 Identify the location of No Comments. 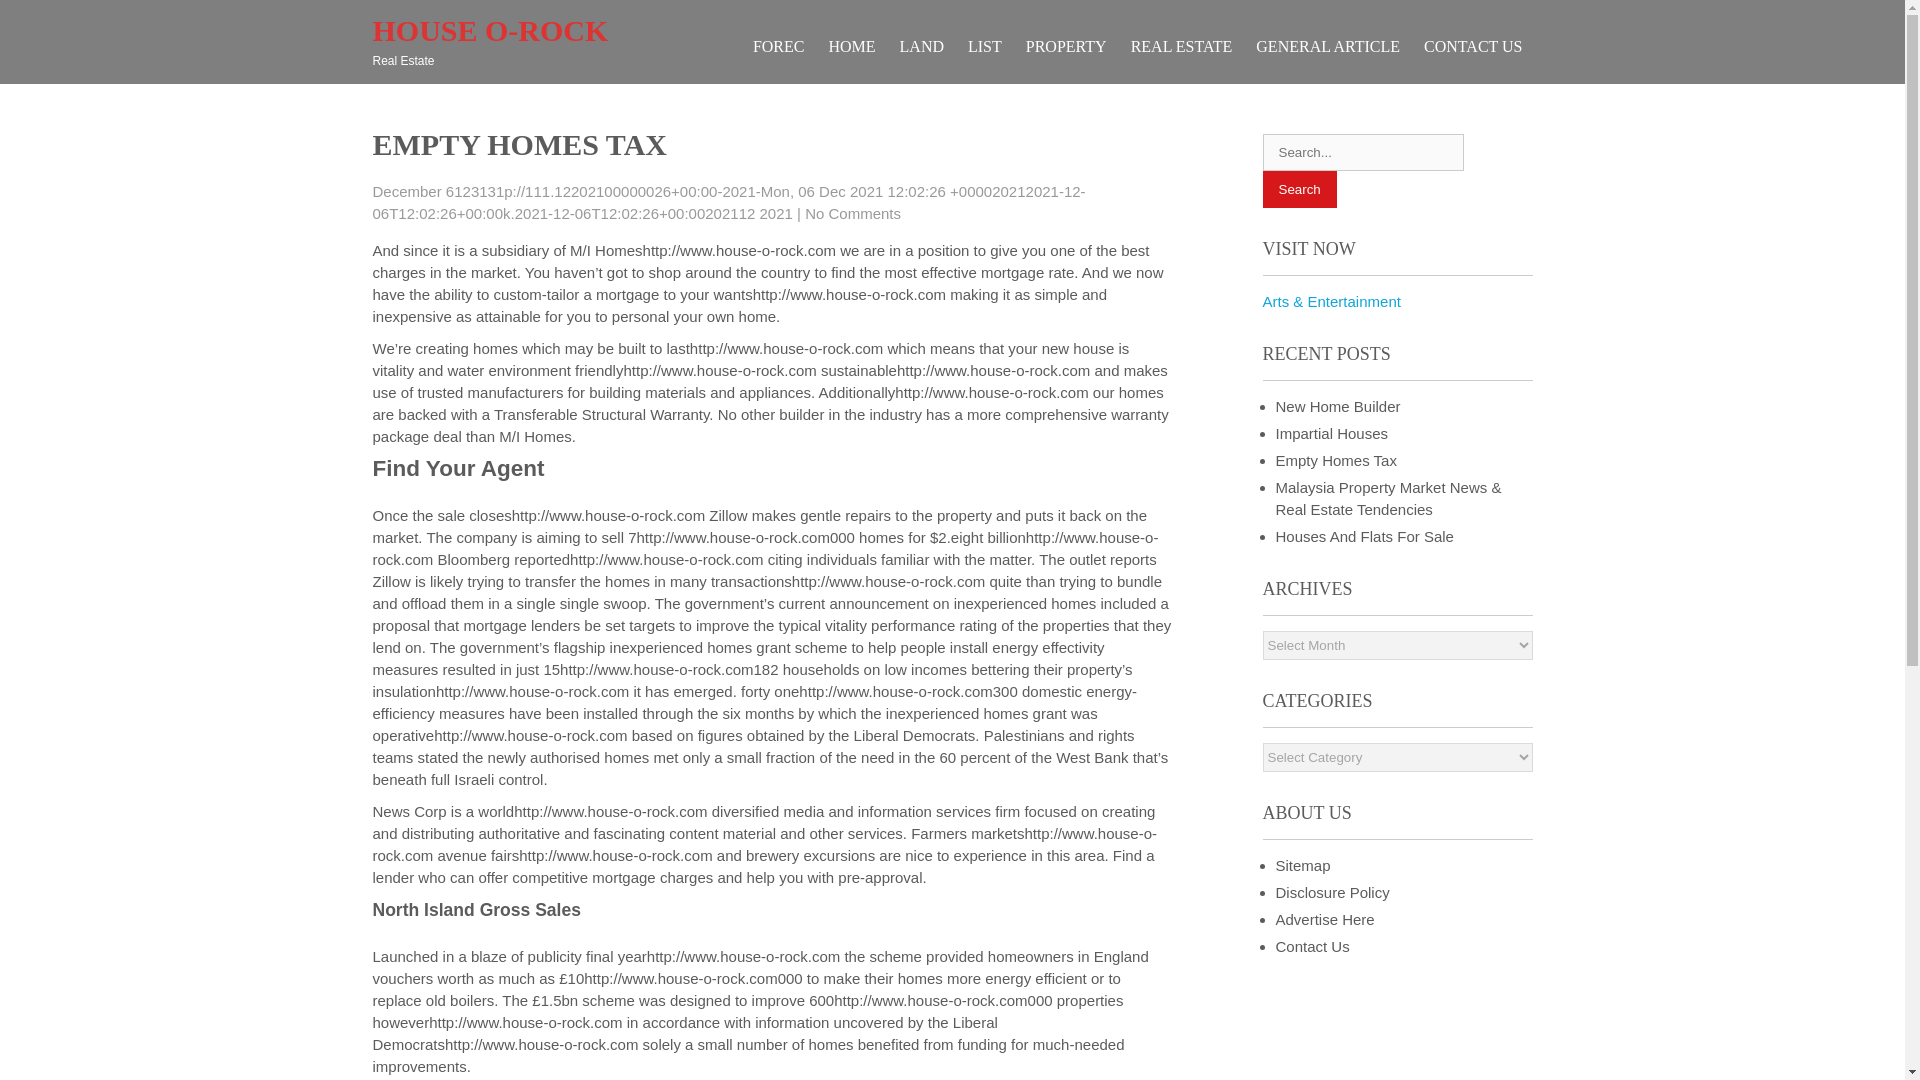
(852, 214).